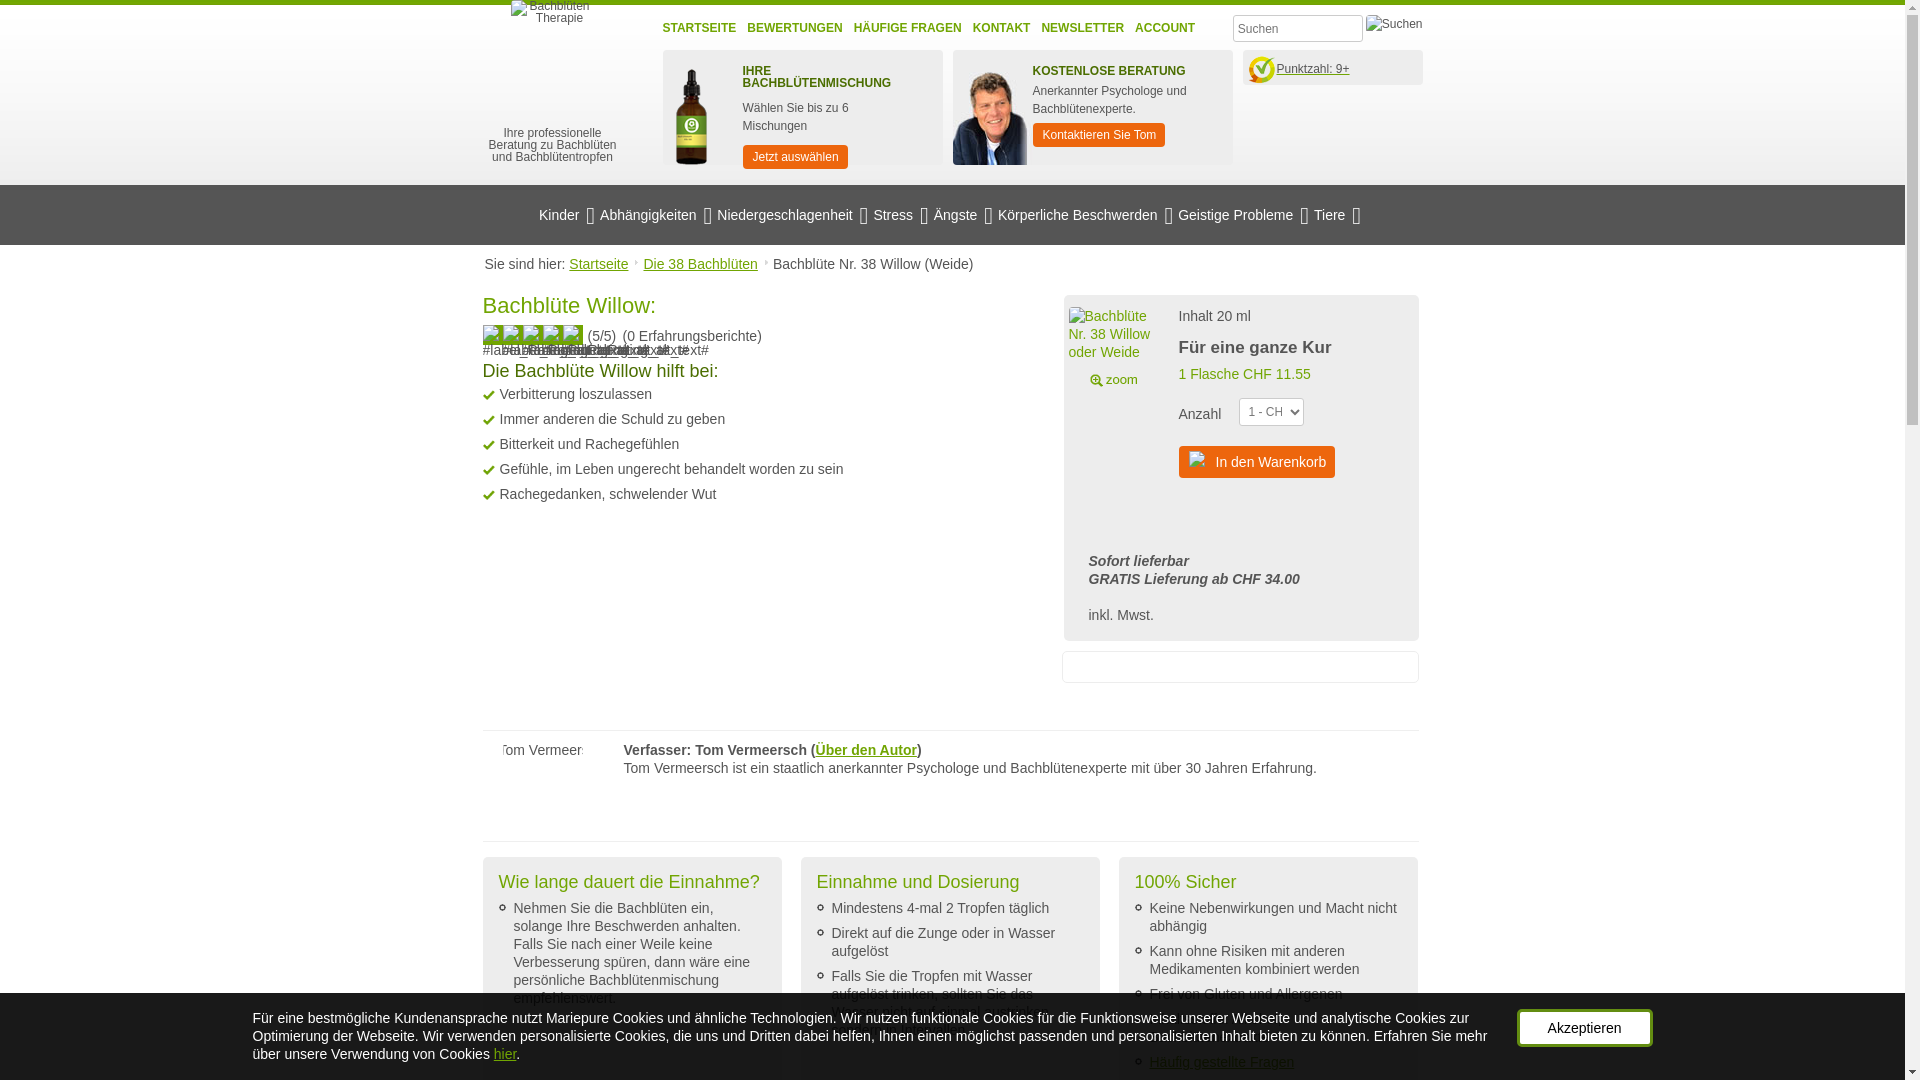  I want to click on Punktzahl: 9+, so click(1336, 66).